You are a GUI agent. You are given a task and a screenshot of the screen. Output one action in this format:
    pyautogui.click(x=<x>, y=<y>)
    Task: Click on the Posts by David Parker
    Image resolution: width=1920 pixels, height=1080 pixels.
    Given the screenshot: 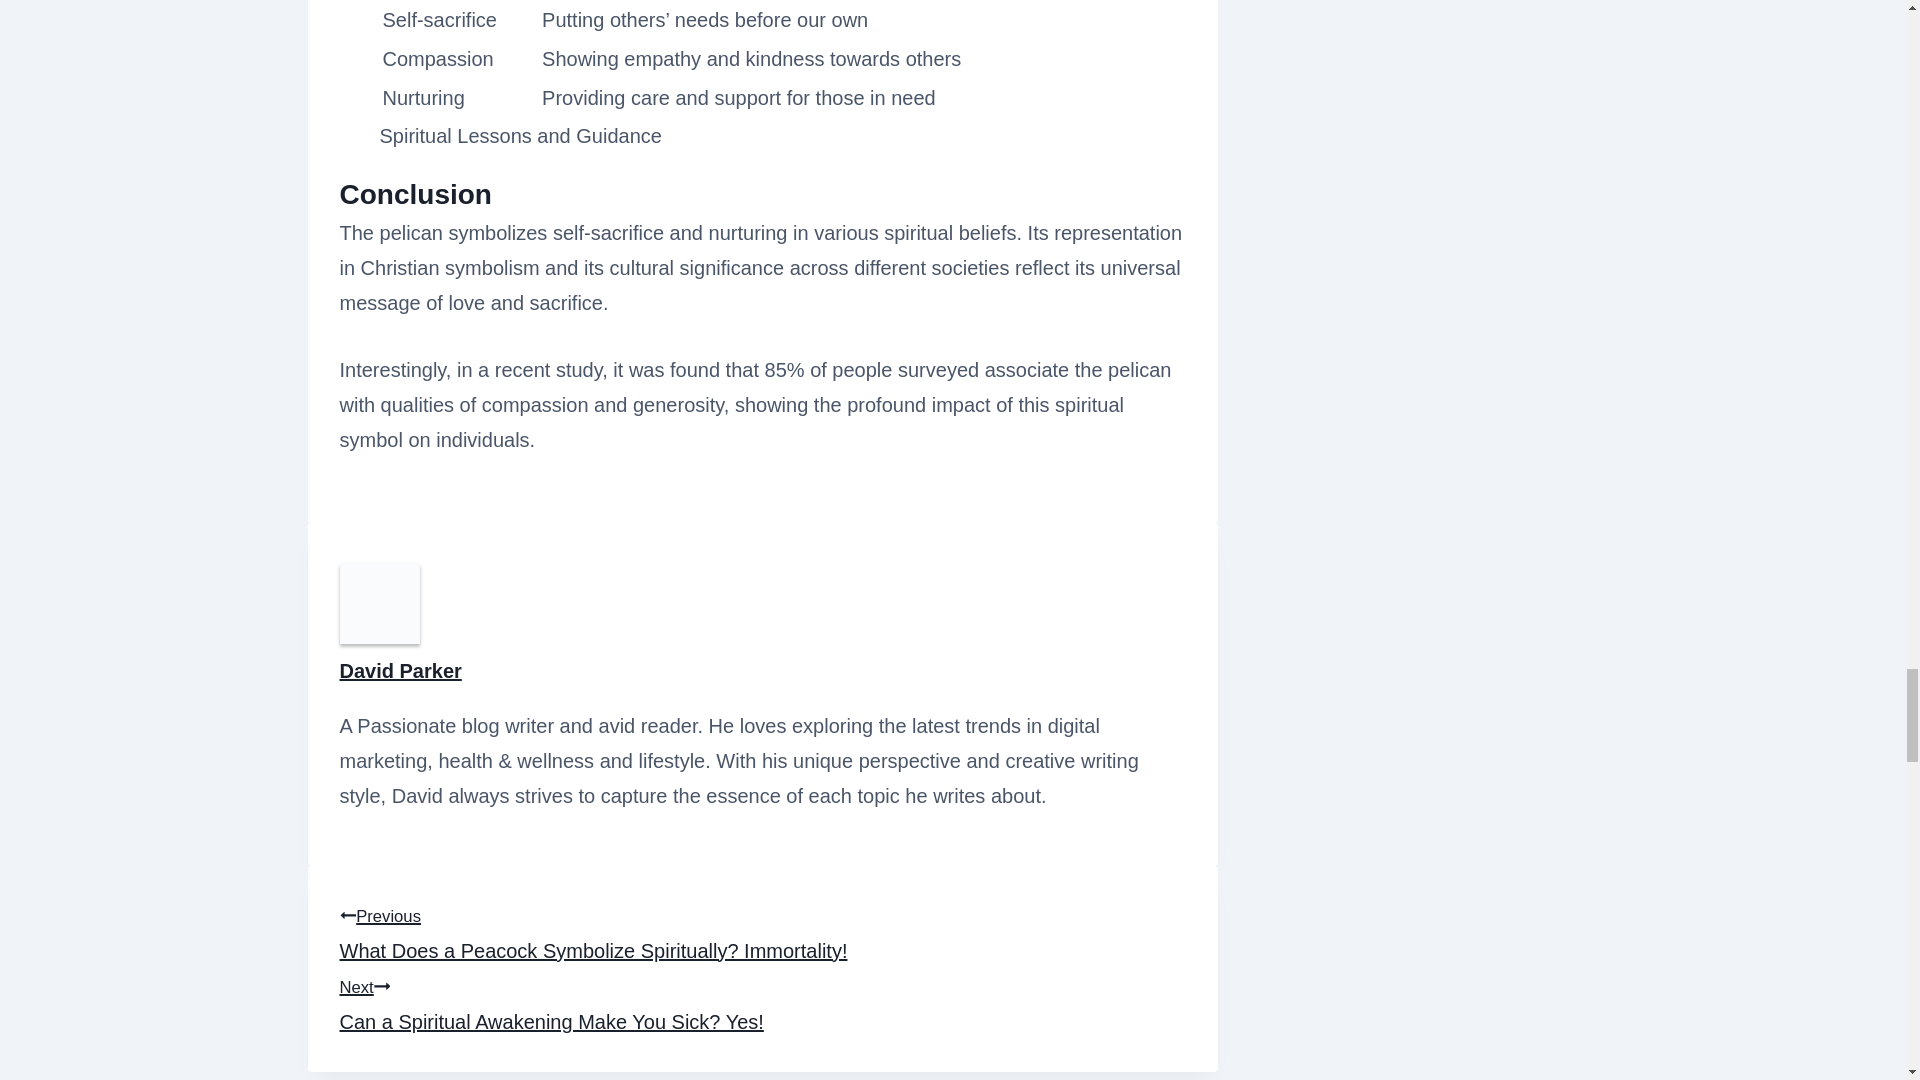 What is the action you would take?
    pyautogui.click(x=400, y=670)
    